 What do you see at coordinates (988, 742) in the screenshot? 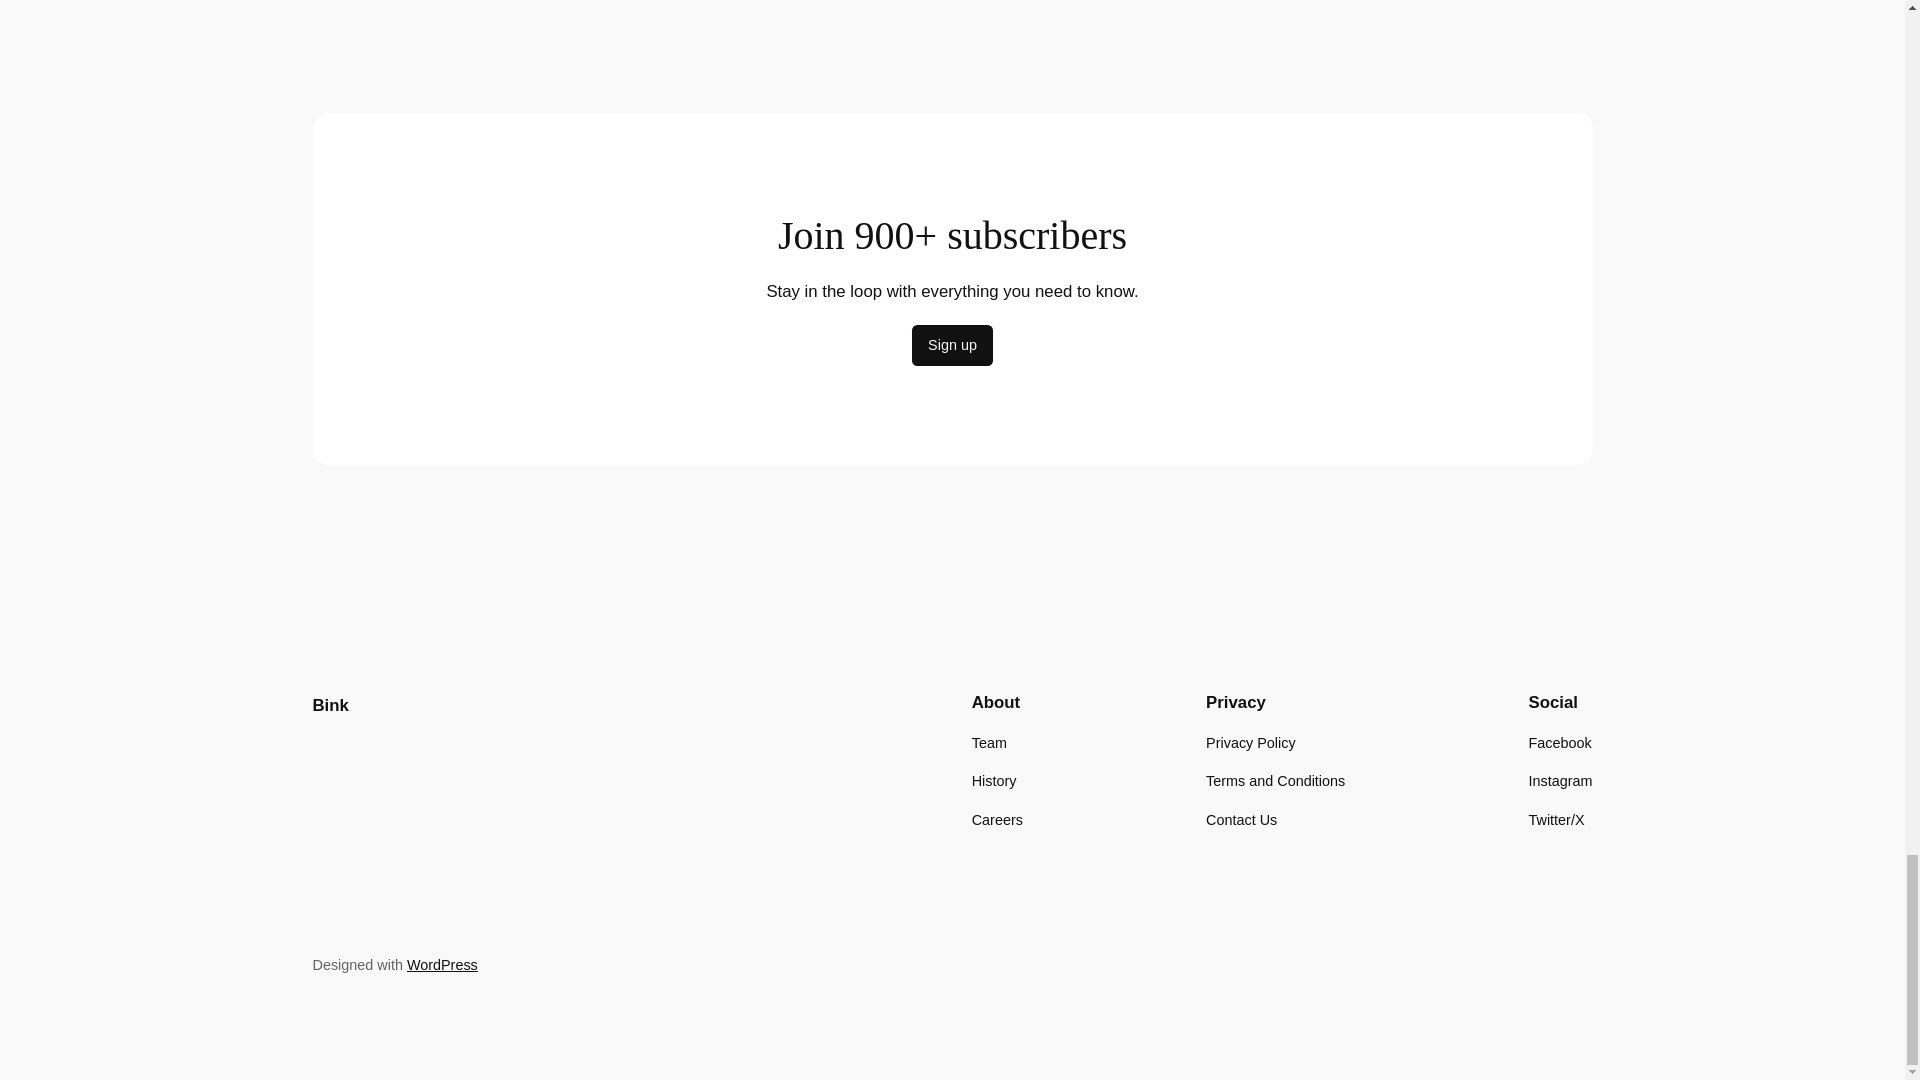
I see `Team` at bounding box center [988, 742].